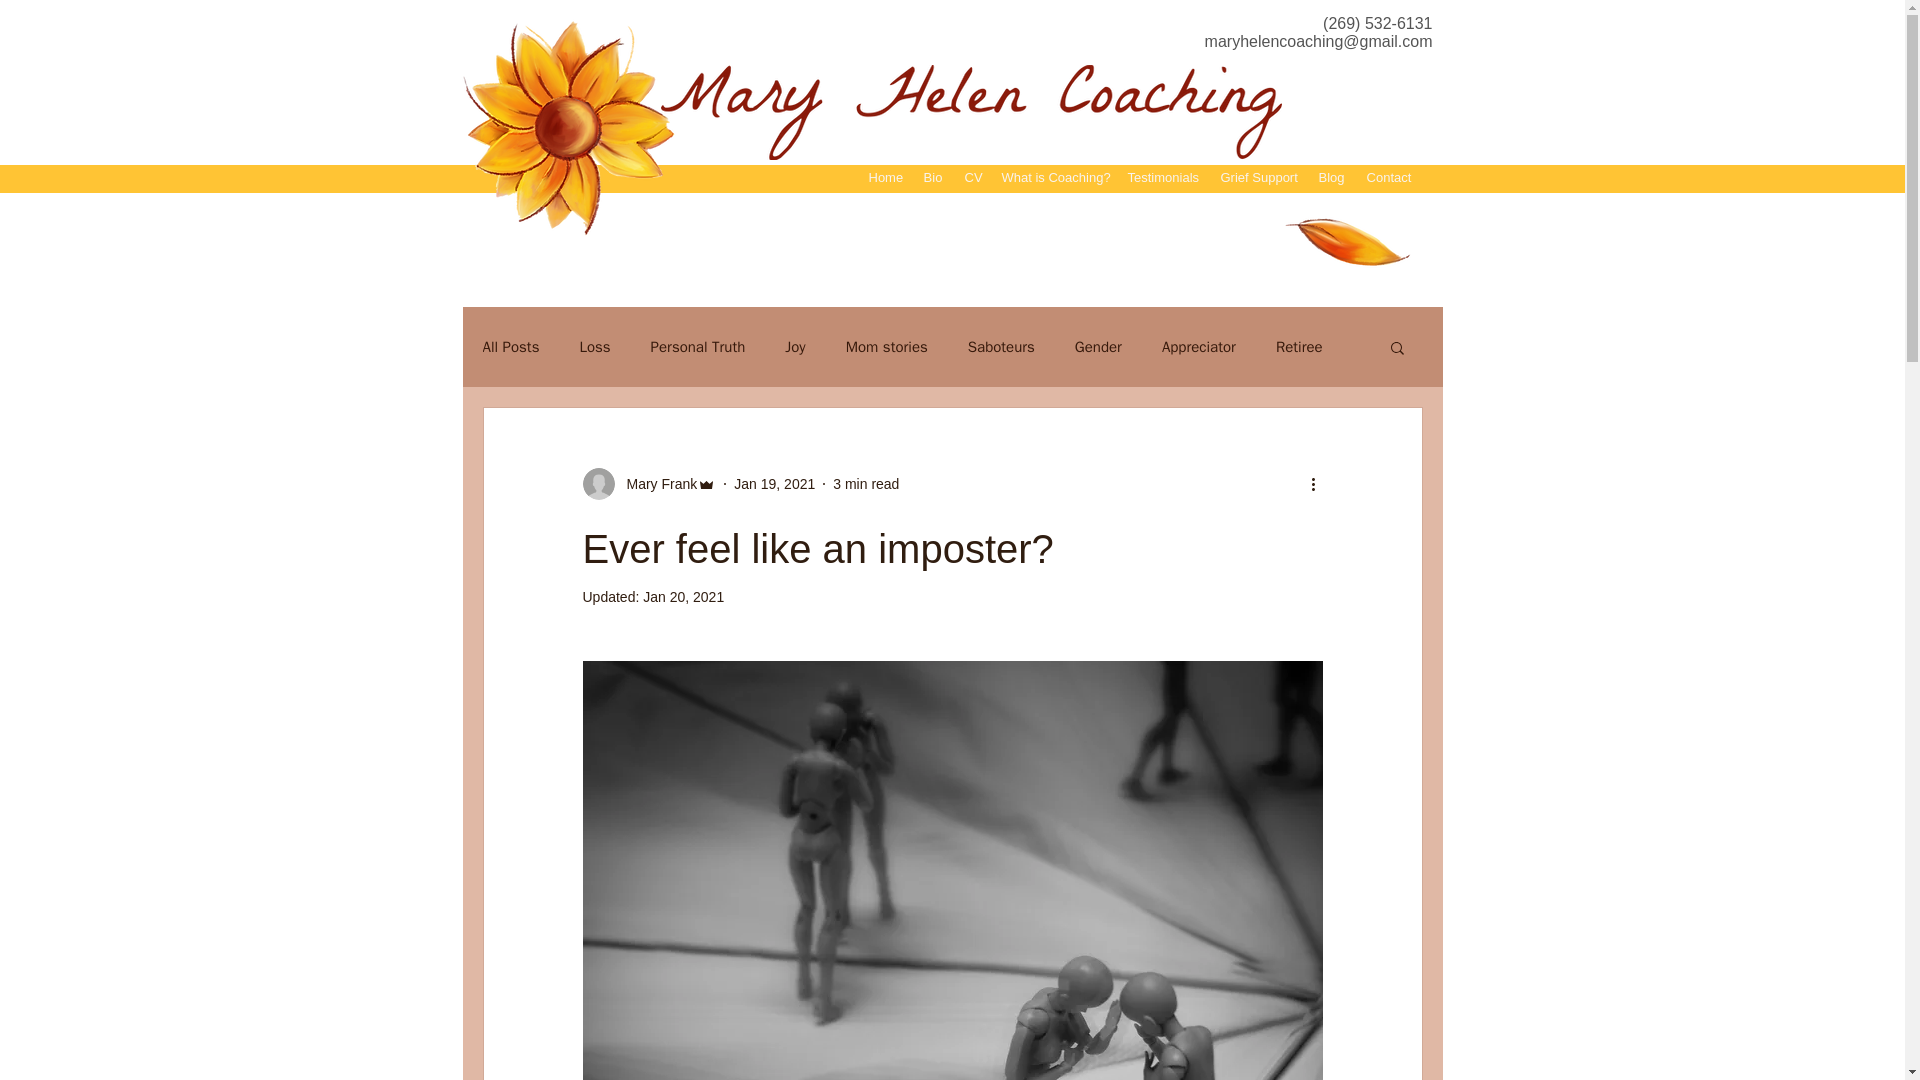 This screenshot has height=1080, width=1920. Describe the element at coordinates (1052, 178) in the screenshot. I see `What is Coaching?` at that location.